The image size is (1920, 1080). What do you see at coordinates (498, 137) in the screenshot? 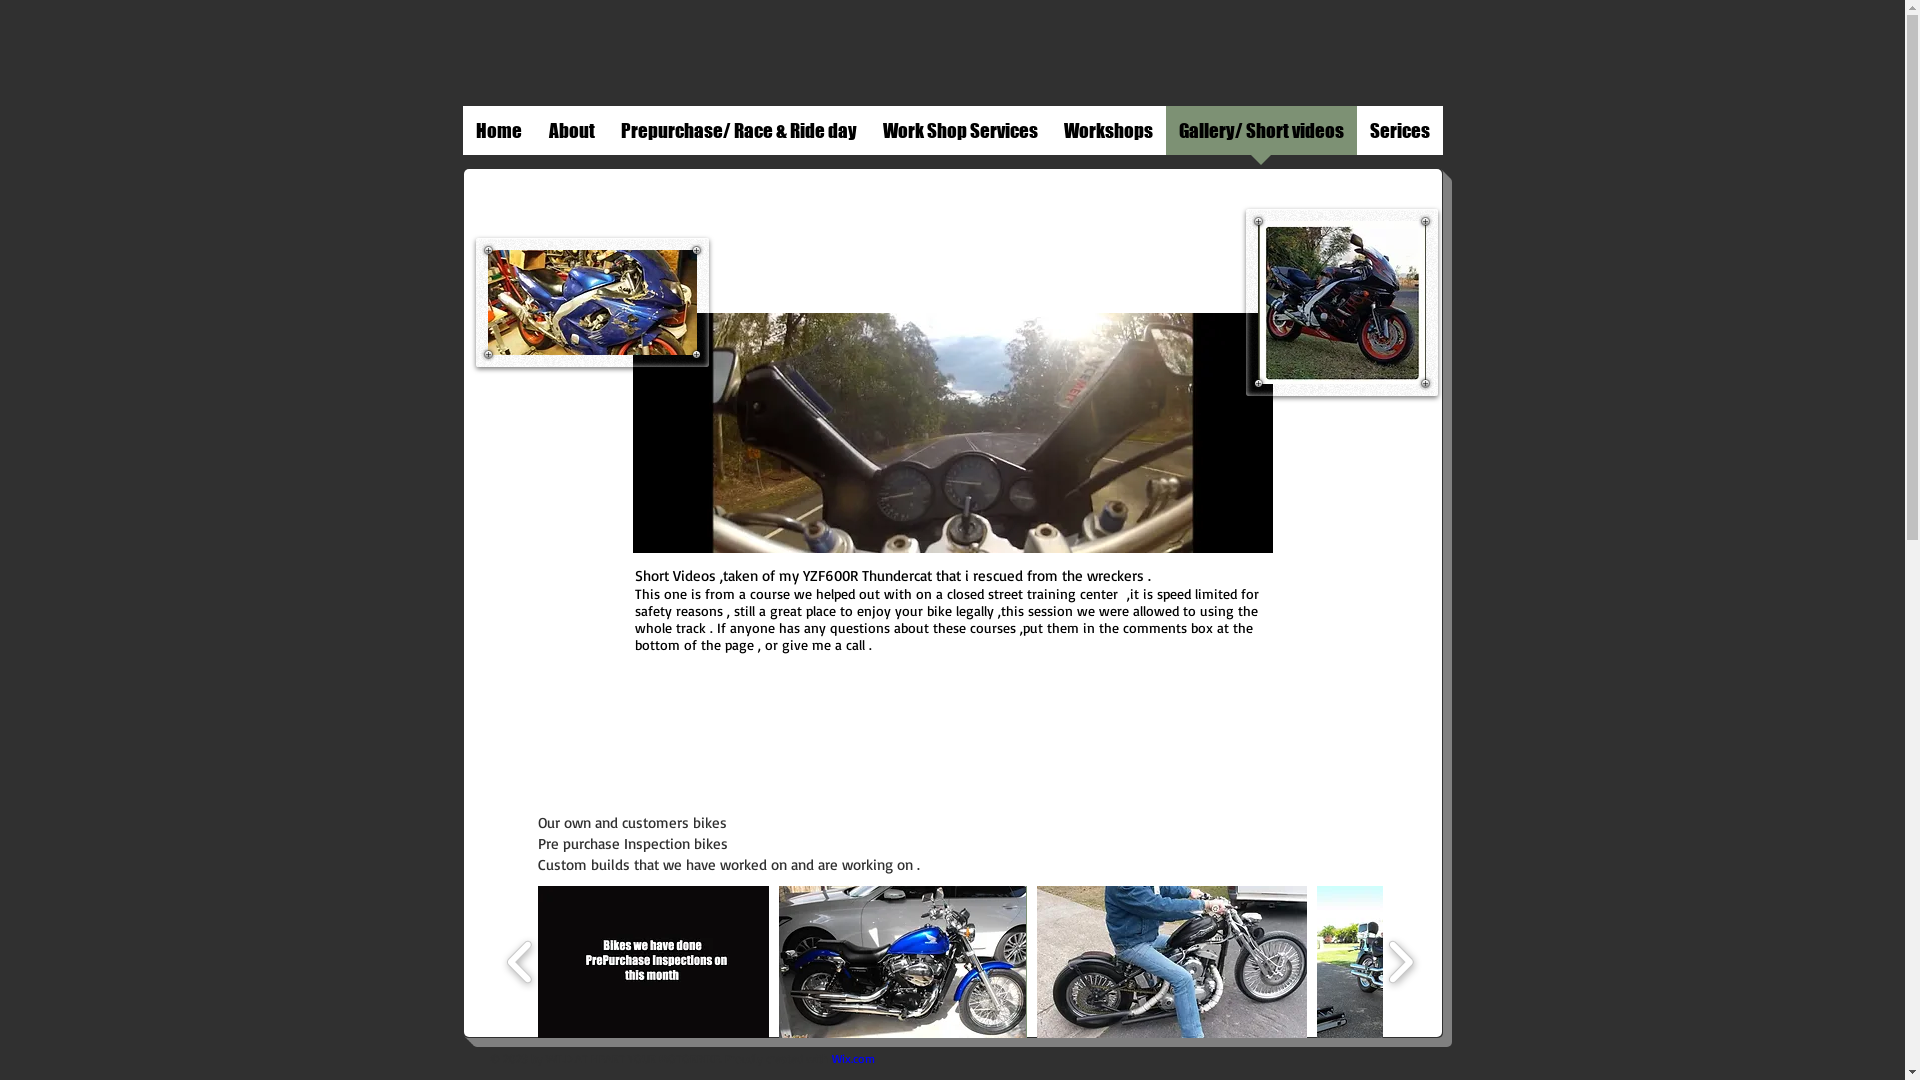
I see `Home` at bounding box center [498, 137].